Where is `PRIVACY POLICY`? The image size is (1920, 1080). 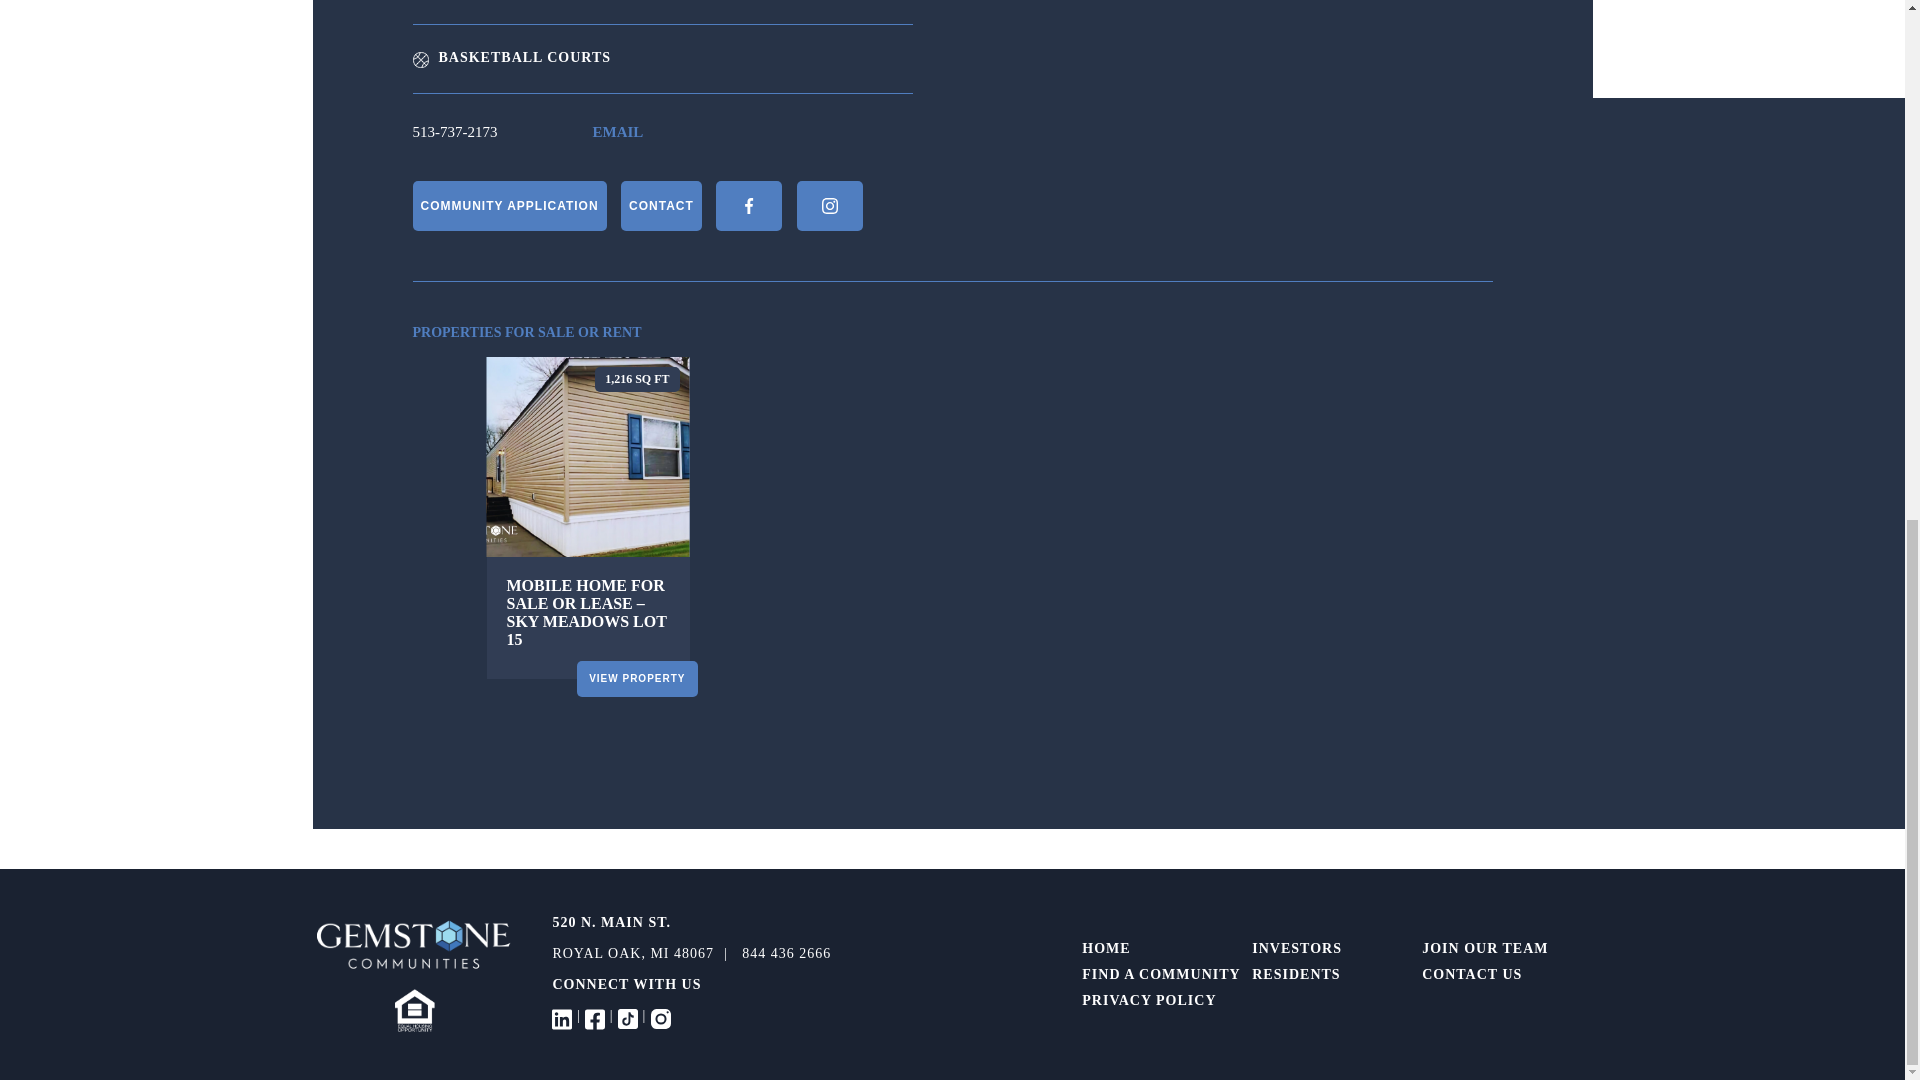
PRIVACY POLICY is located at coordinates (1148, 1000).